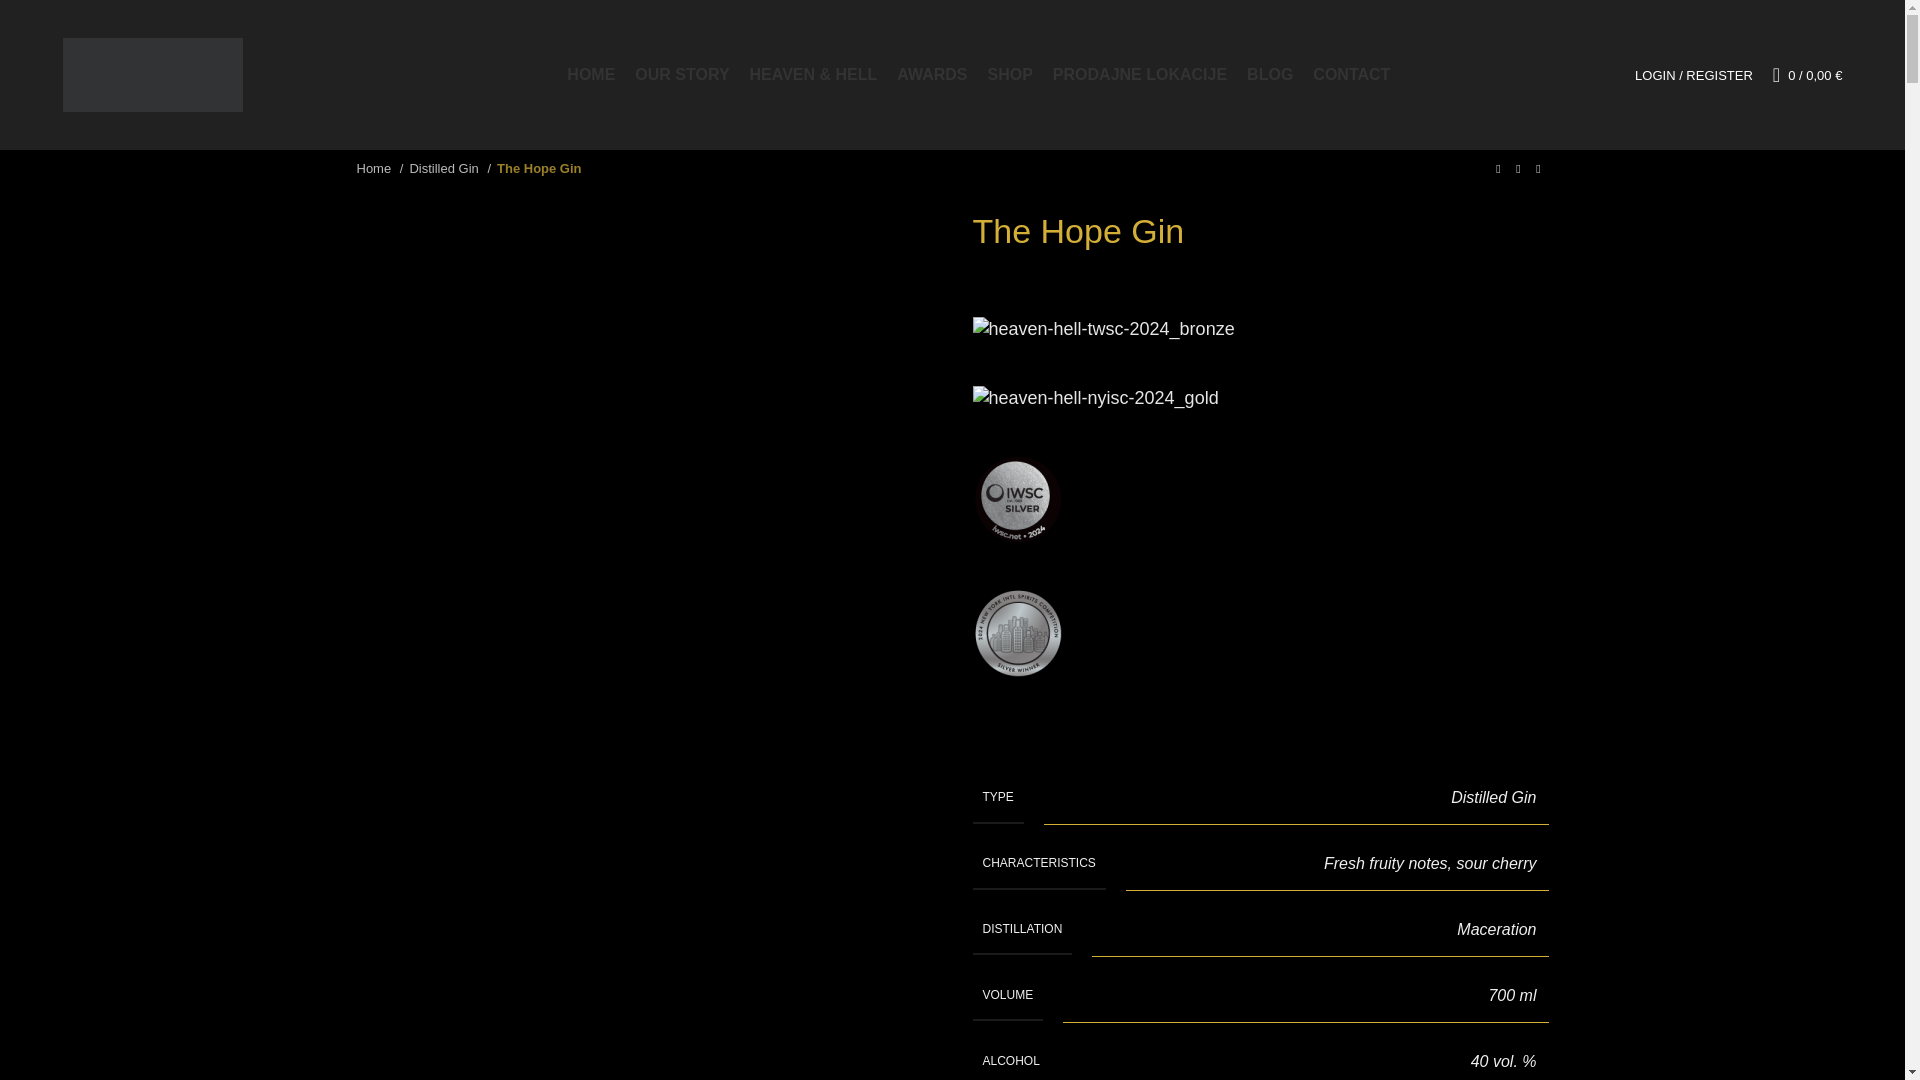  Describe the element at coordinates (1139, 75) in the screenshot. I see `PRODAJNE LOKACIJE` at that location.